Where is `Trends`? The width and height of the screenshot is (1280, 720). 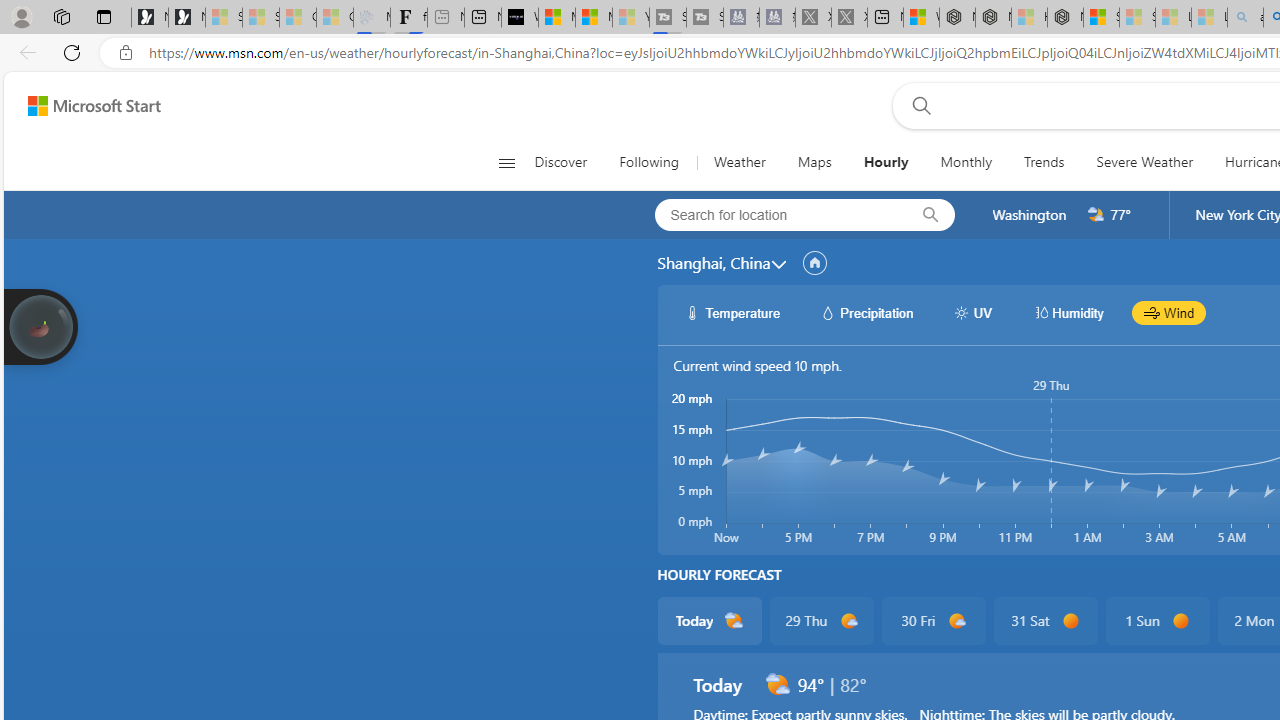
Trends is located at coordinates (1044, 162).